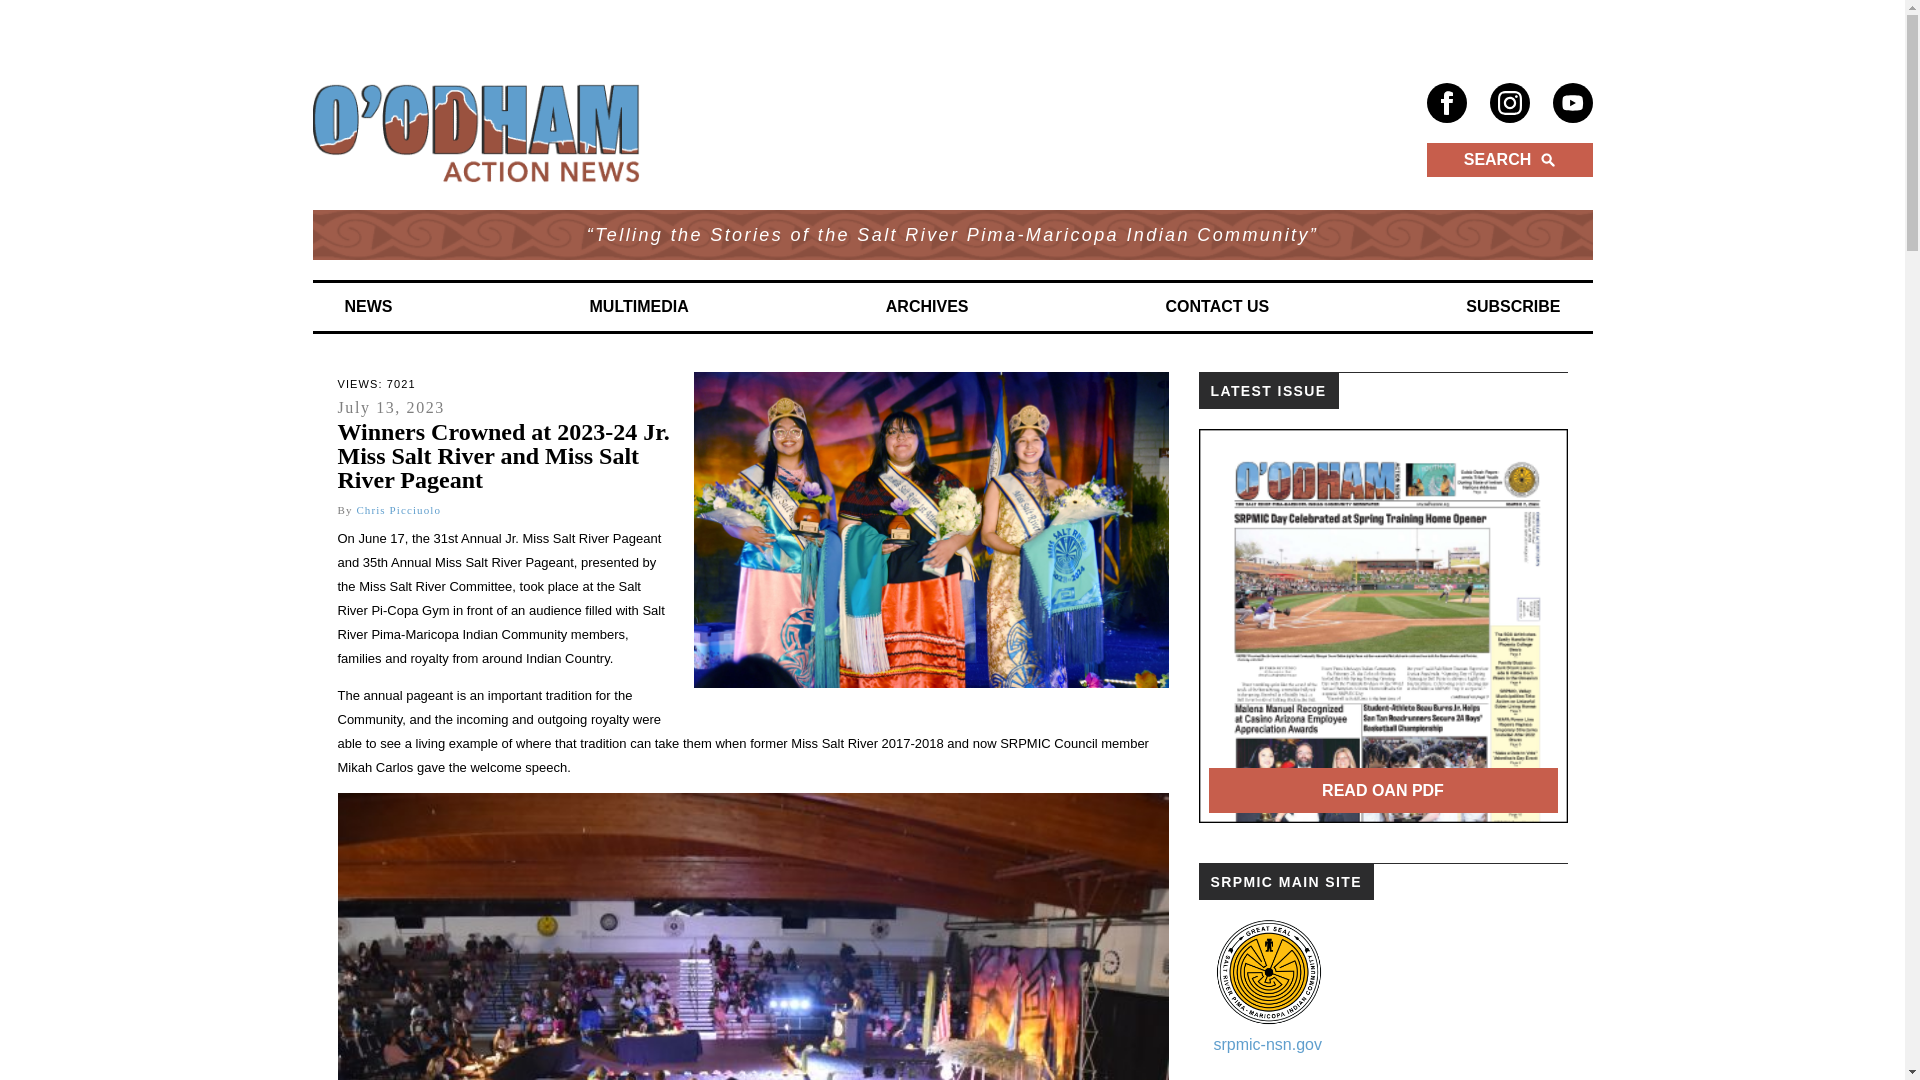 This screenshot has height=1080, width=1920. Describe the element at coordinates (398, 510) in the screenshot. I see `Chris Picciuolo` at that location.